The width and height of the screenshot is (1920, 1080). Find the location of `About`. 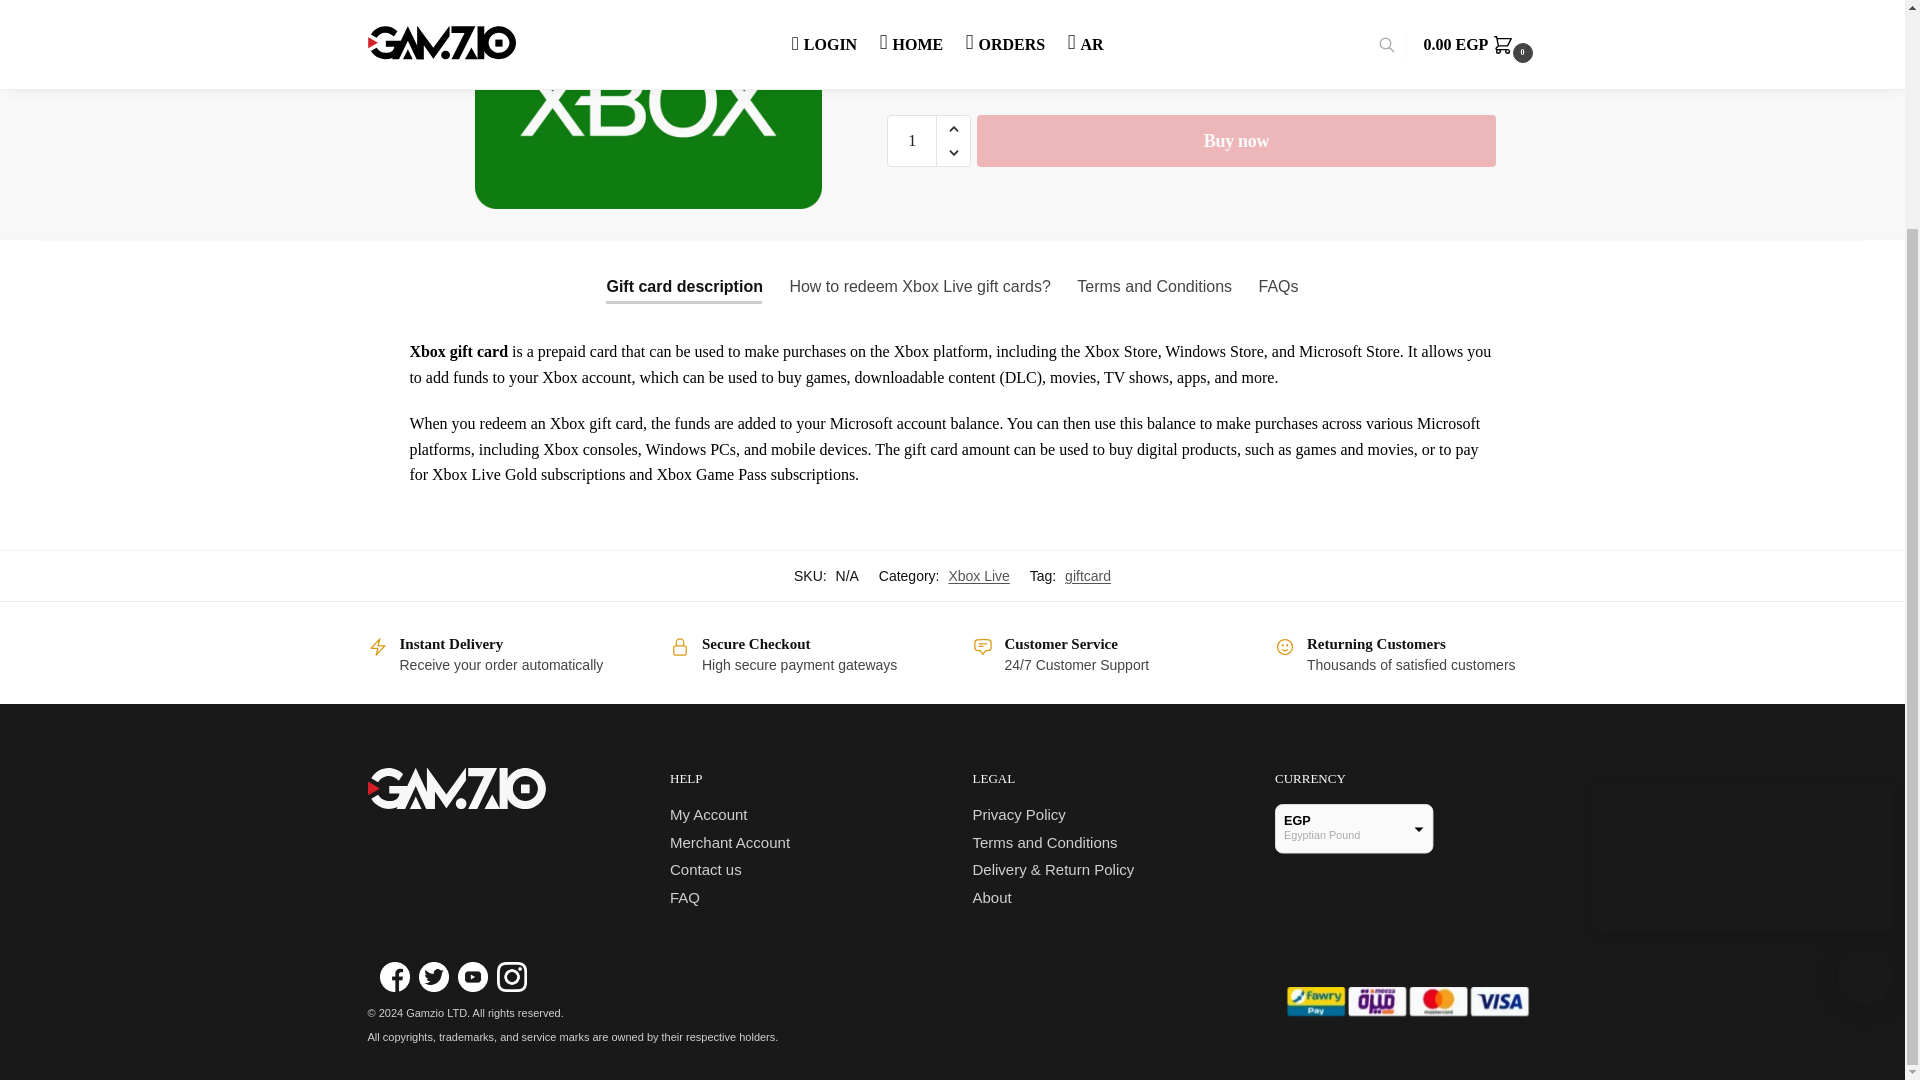

About is located at coordinates (991, 897).